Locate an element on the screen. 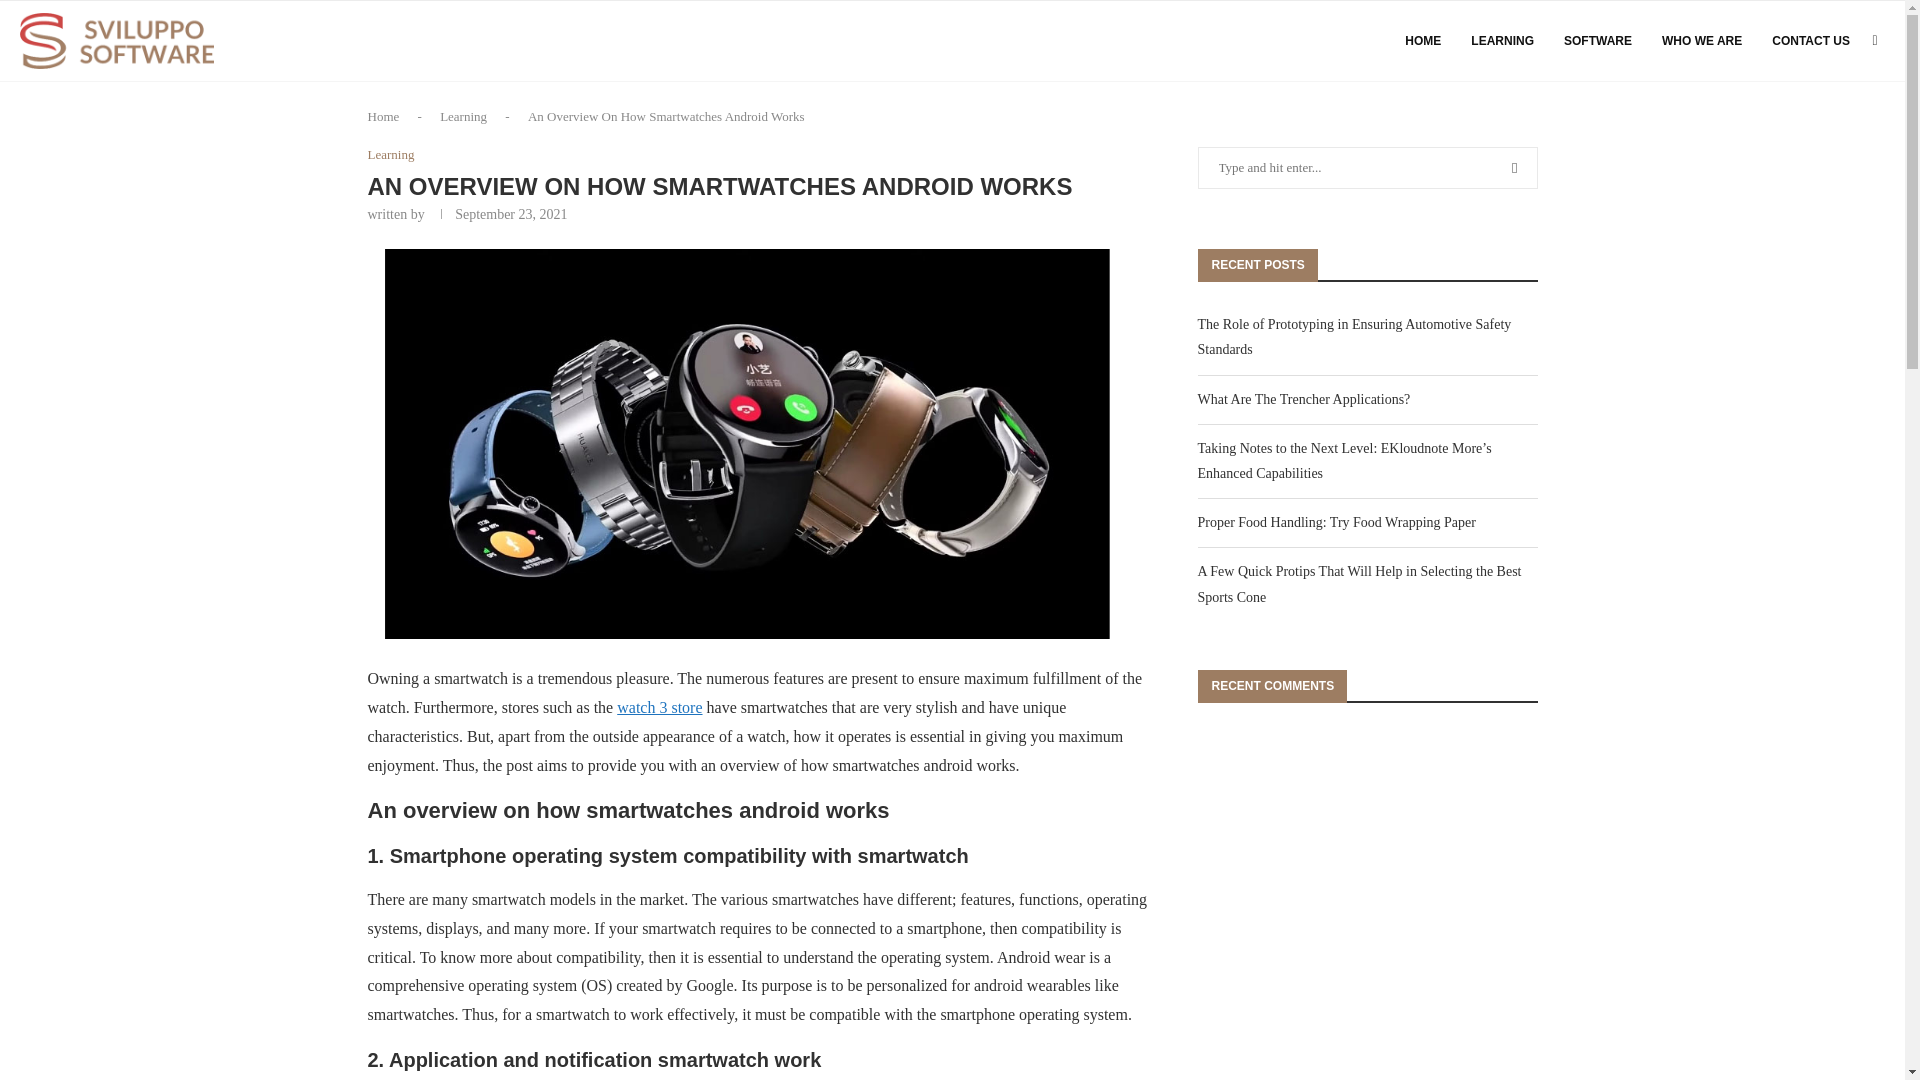 Image resolution: width=1920 pixels, height=1080 pixels. LEARNING is located at coordinates (1502, 41).